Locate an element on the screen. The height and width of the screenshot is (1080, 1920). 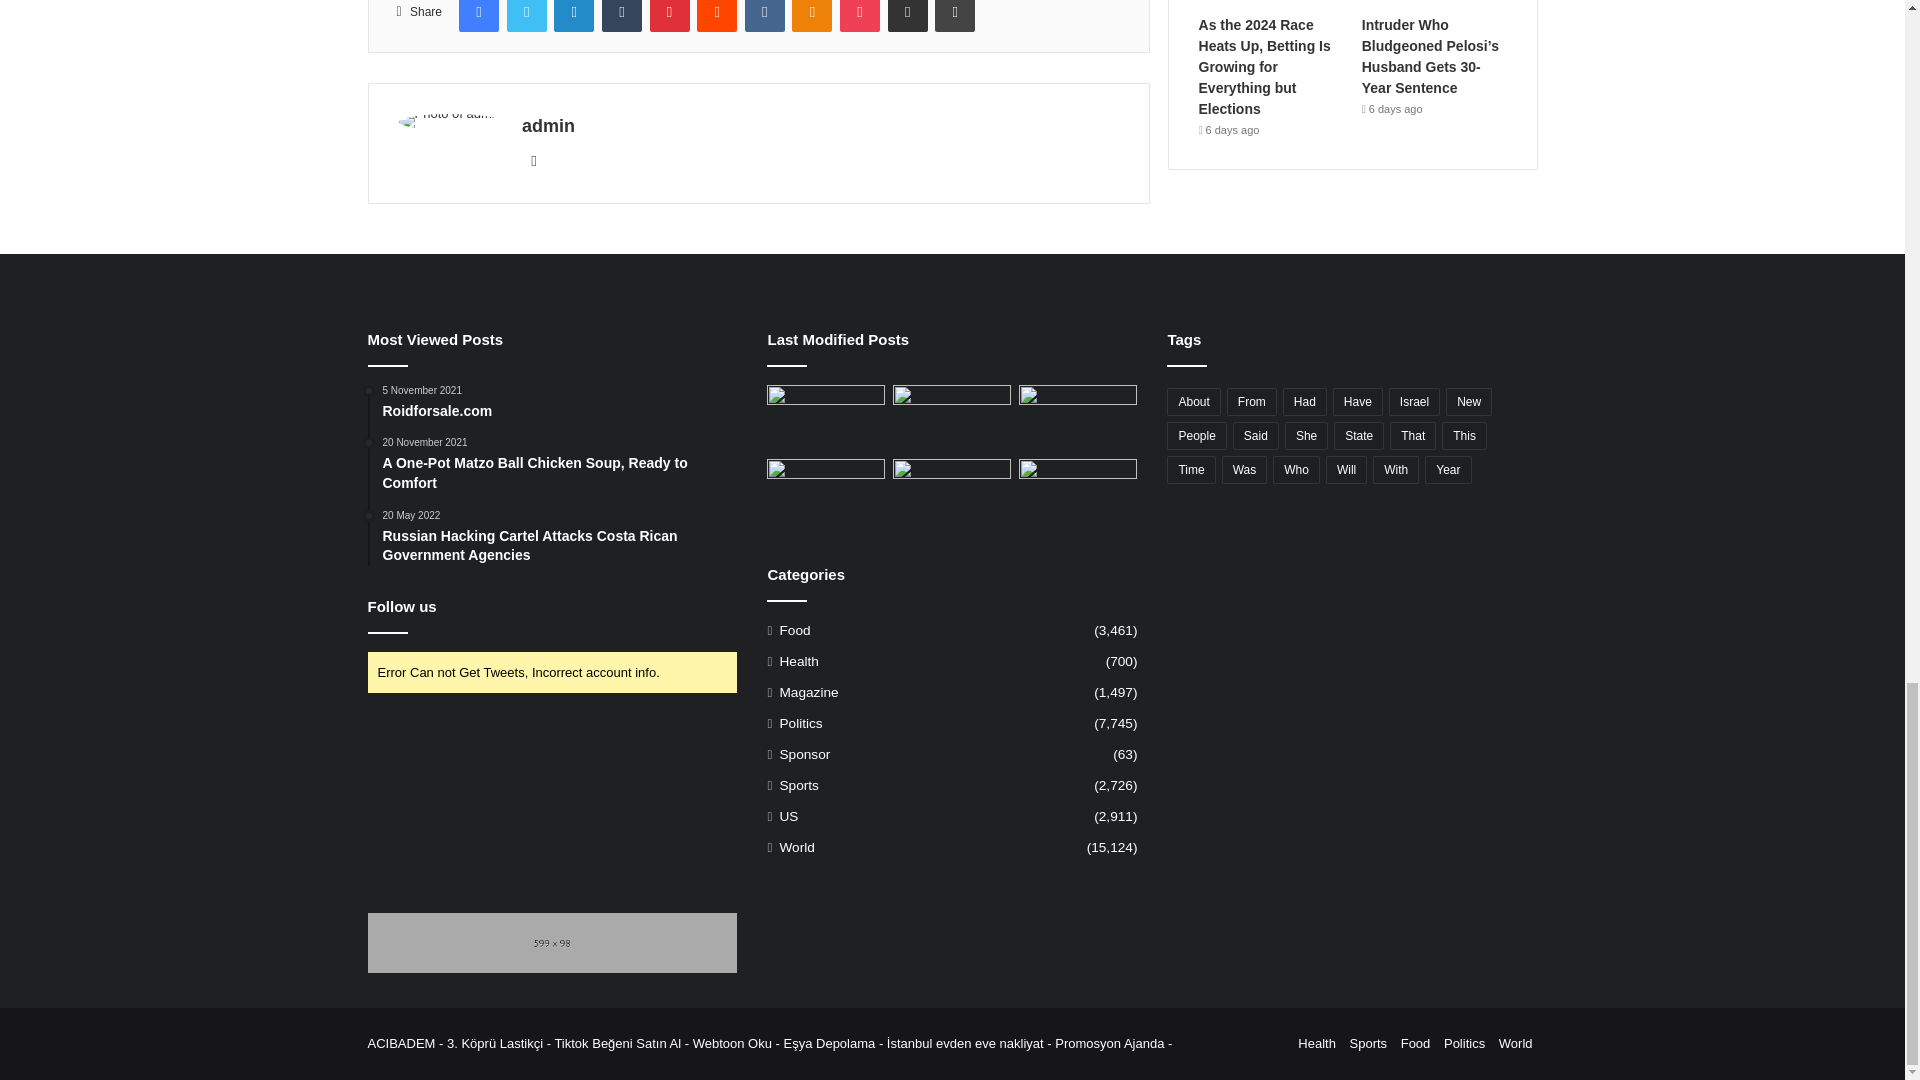
Tumblr is located at coordinates (622, 16).